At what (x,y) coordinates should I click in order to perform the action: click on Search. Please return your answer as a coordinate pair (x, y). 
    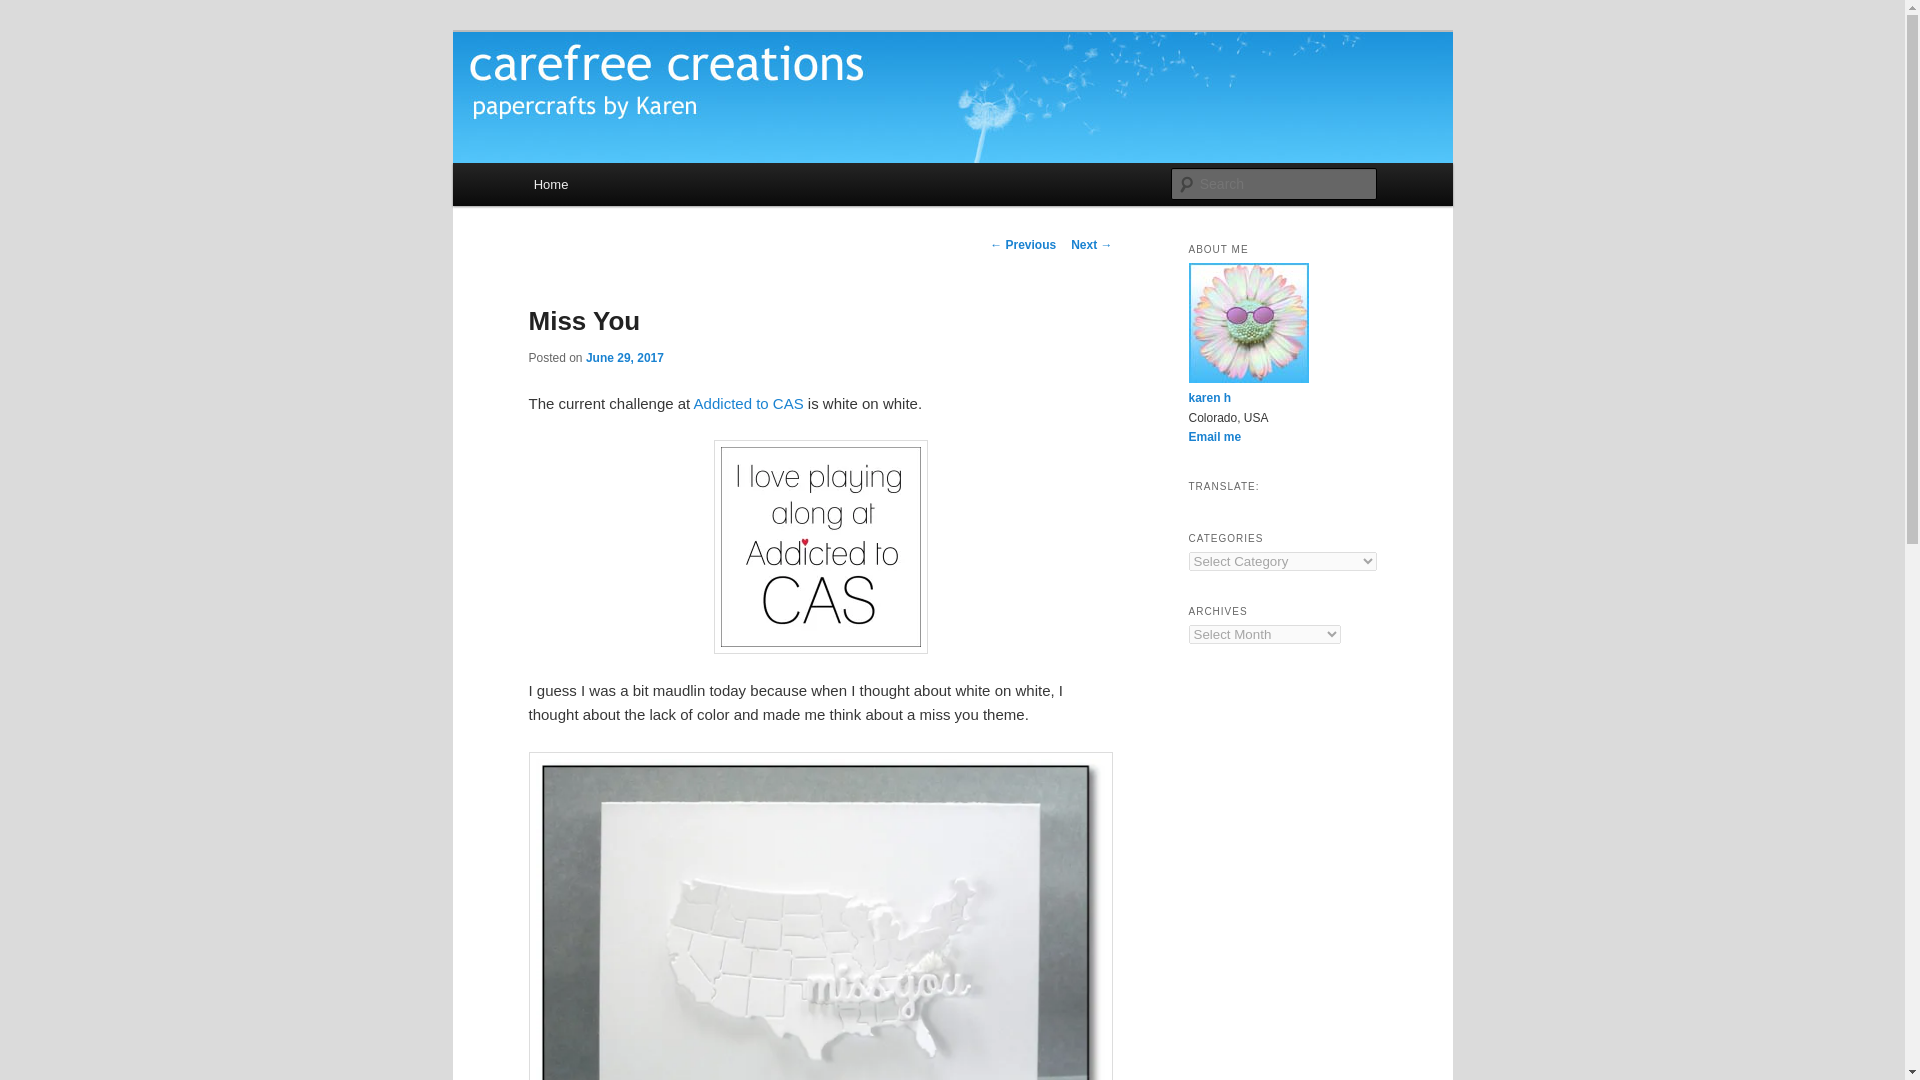
    Looking at the image, I should click on (26, 10).